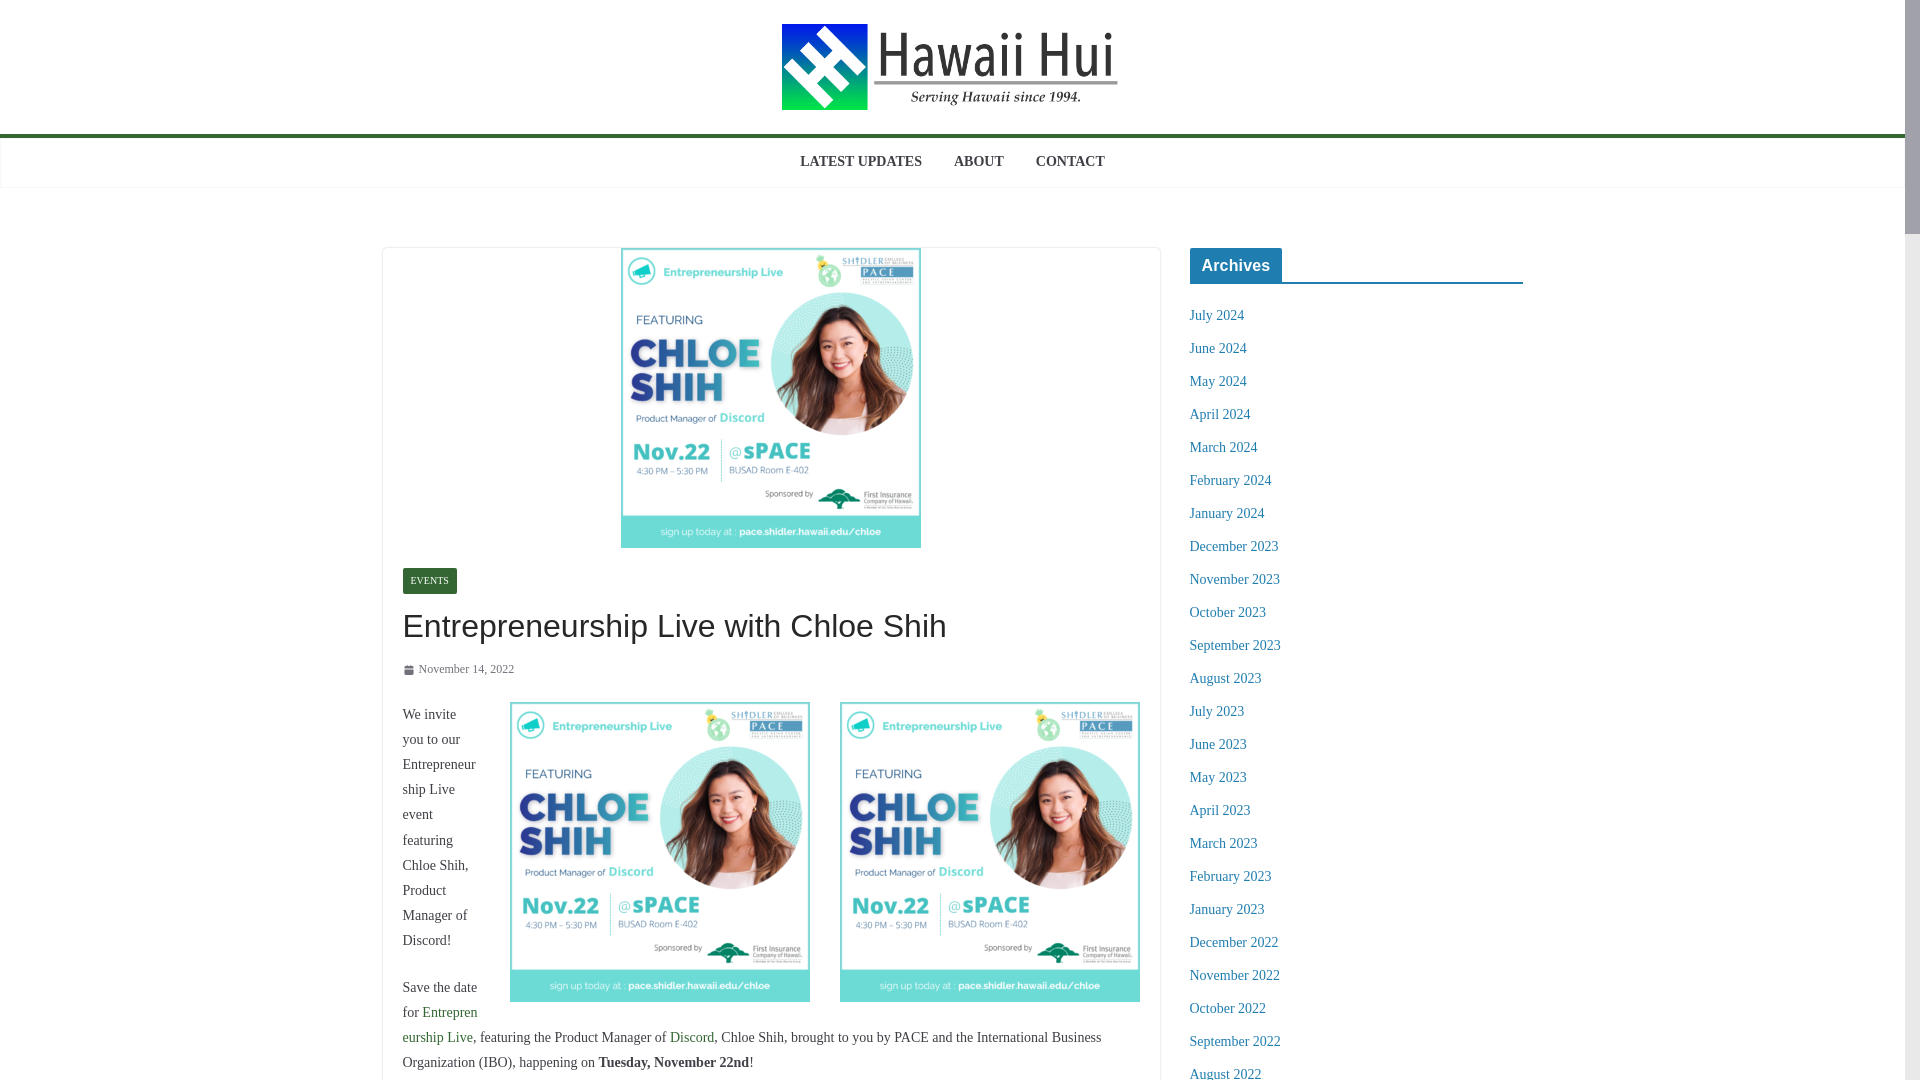  Describe the element at coordinates (458, 670) in the screenshot. I see `9:47 am` at that location.